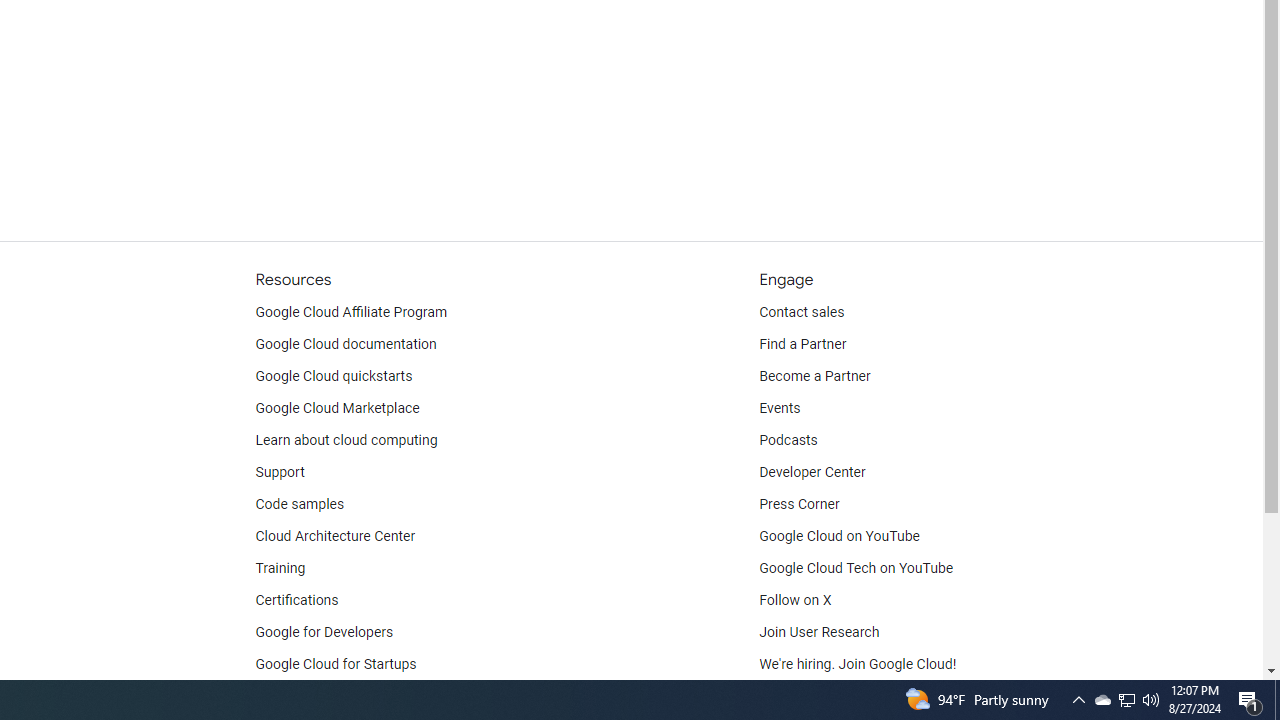 The image size is (1280, 720). Describe the element at coordinates (336, 408) in the screenshot. I see `Google Cloud Marketplace` at that location.